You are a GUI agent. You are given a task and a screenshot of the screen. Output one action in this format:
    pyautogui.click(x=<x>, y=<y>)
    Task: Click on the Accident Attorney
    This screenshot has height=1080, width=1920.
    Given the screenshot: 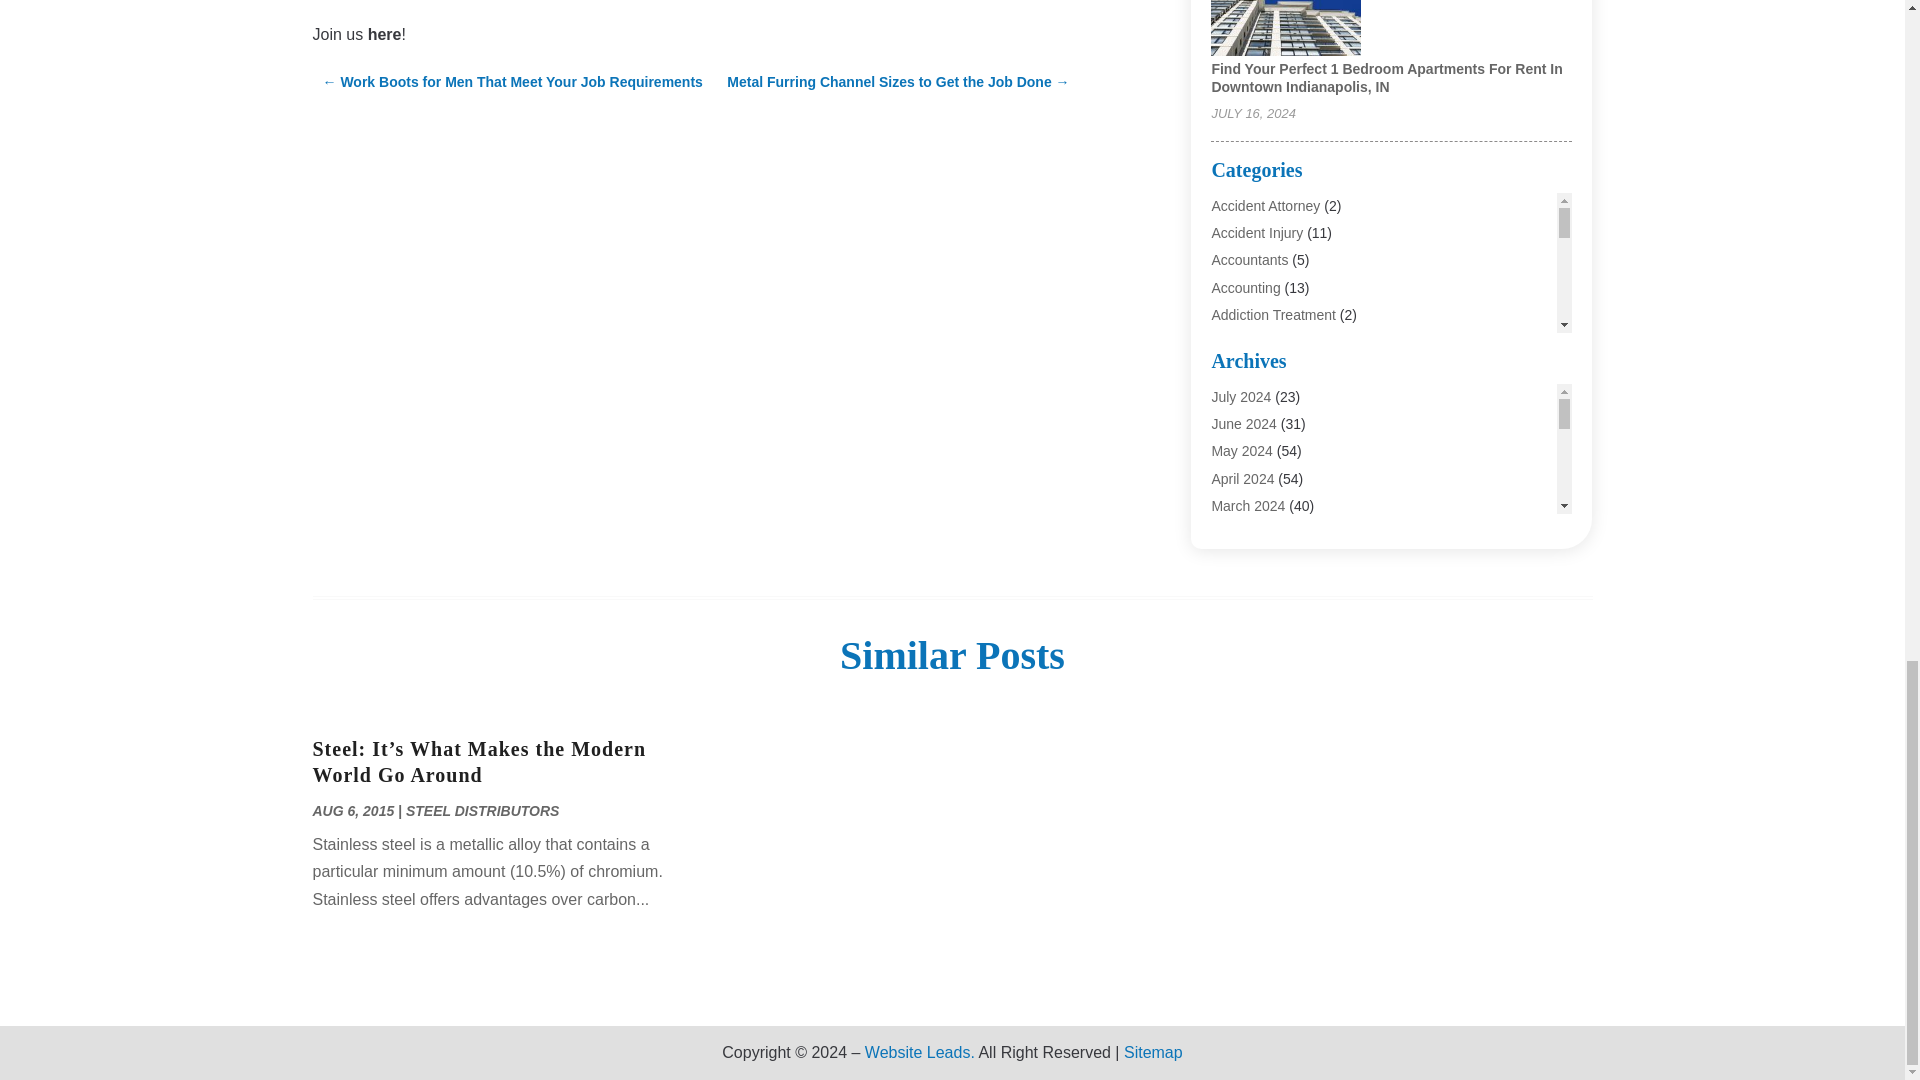 What is the action you would take?
    pyautogui.click(x=1266, y=205)
    